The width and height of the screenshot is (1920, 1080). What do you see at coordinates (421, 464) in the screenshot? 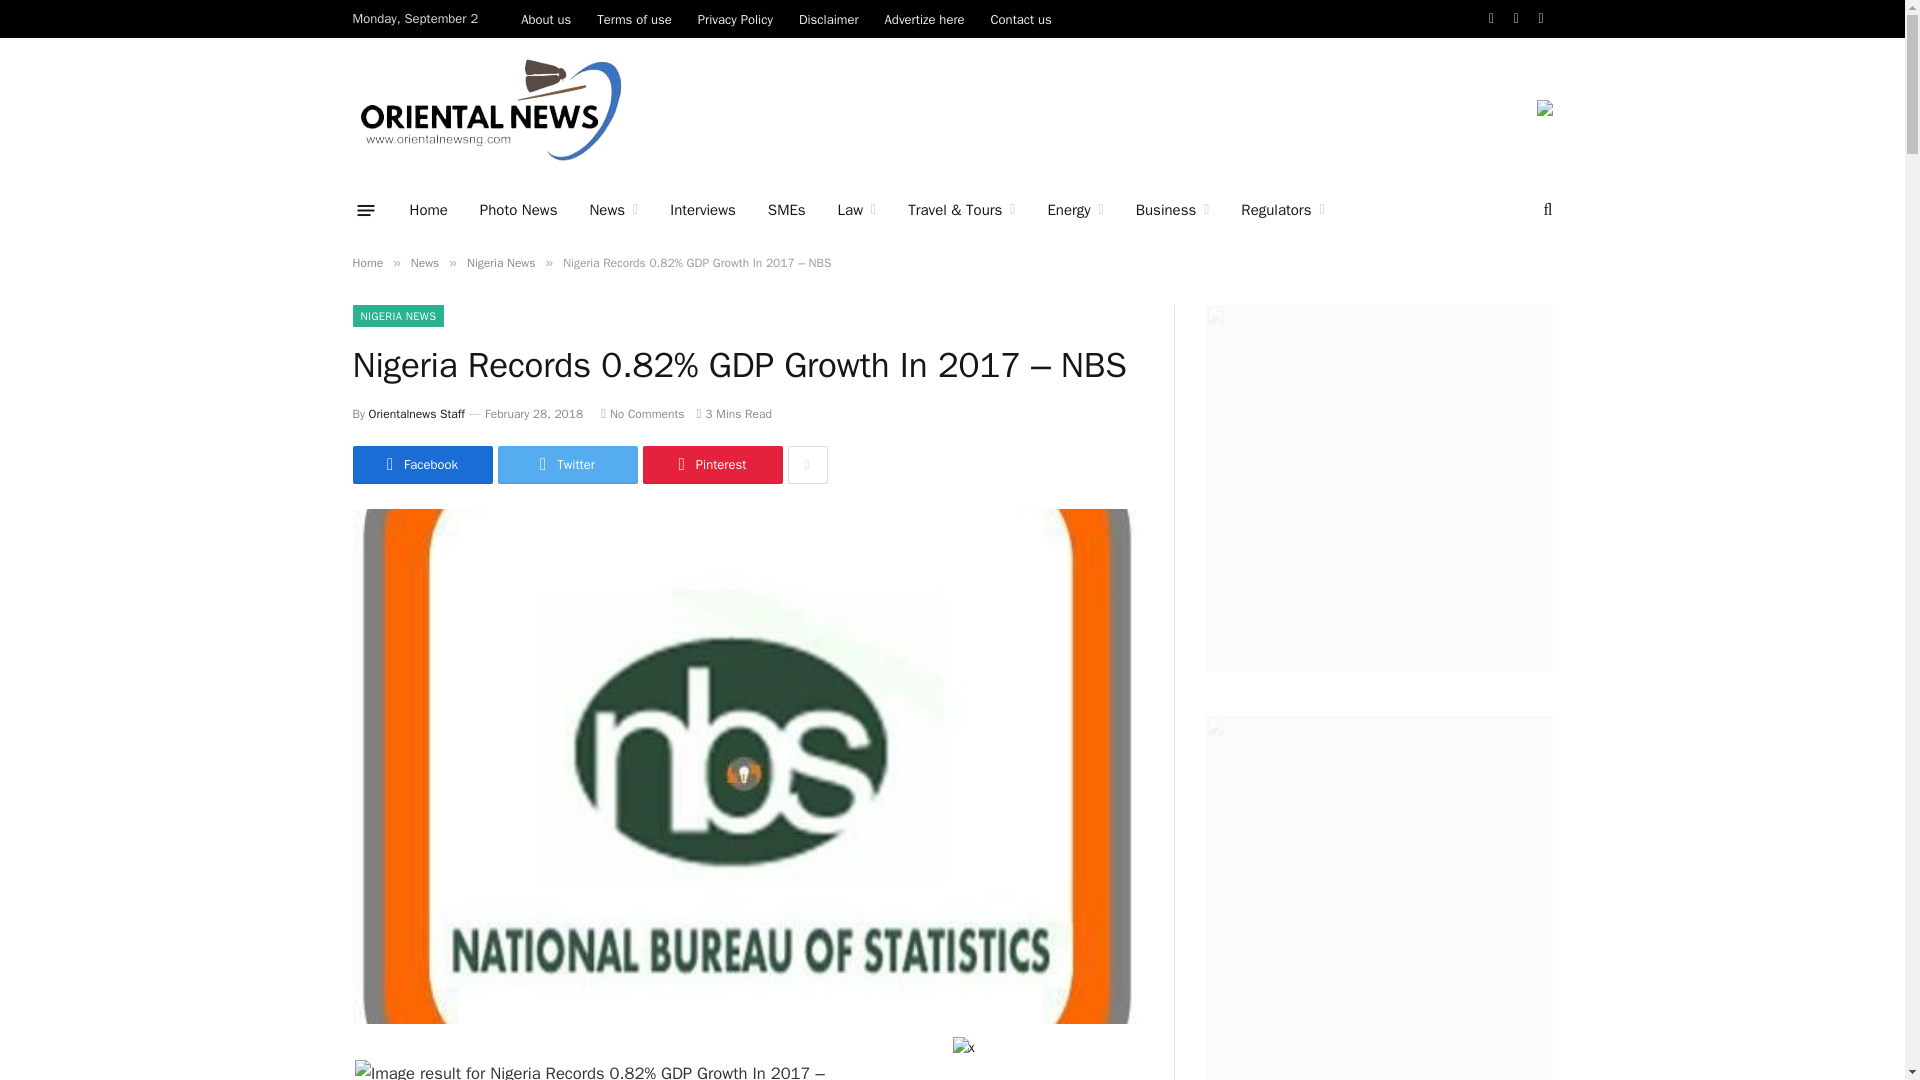
I see `Share on Facebook` at bounding box center [421, 464].